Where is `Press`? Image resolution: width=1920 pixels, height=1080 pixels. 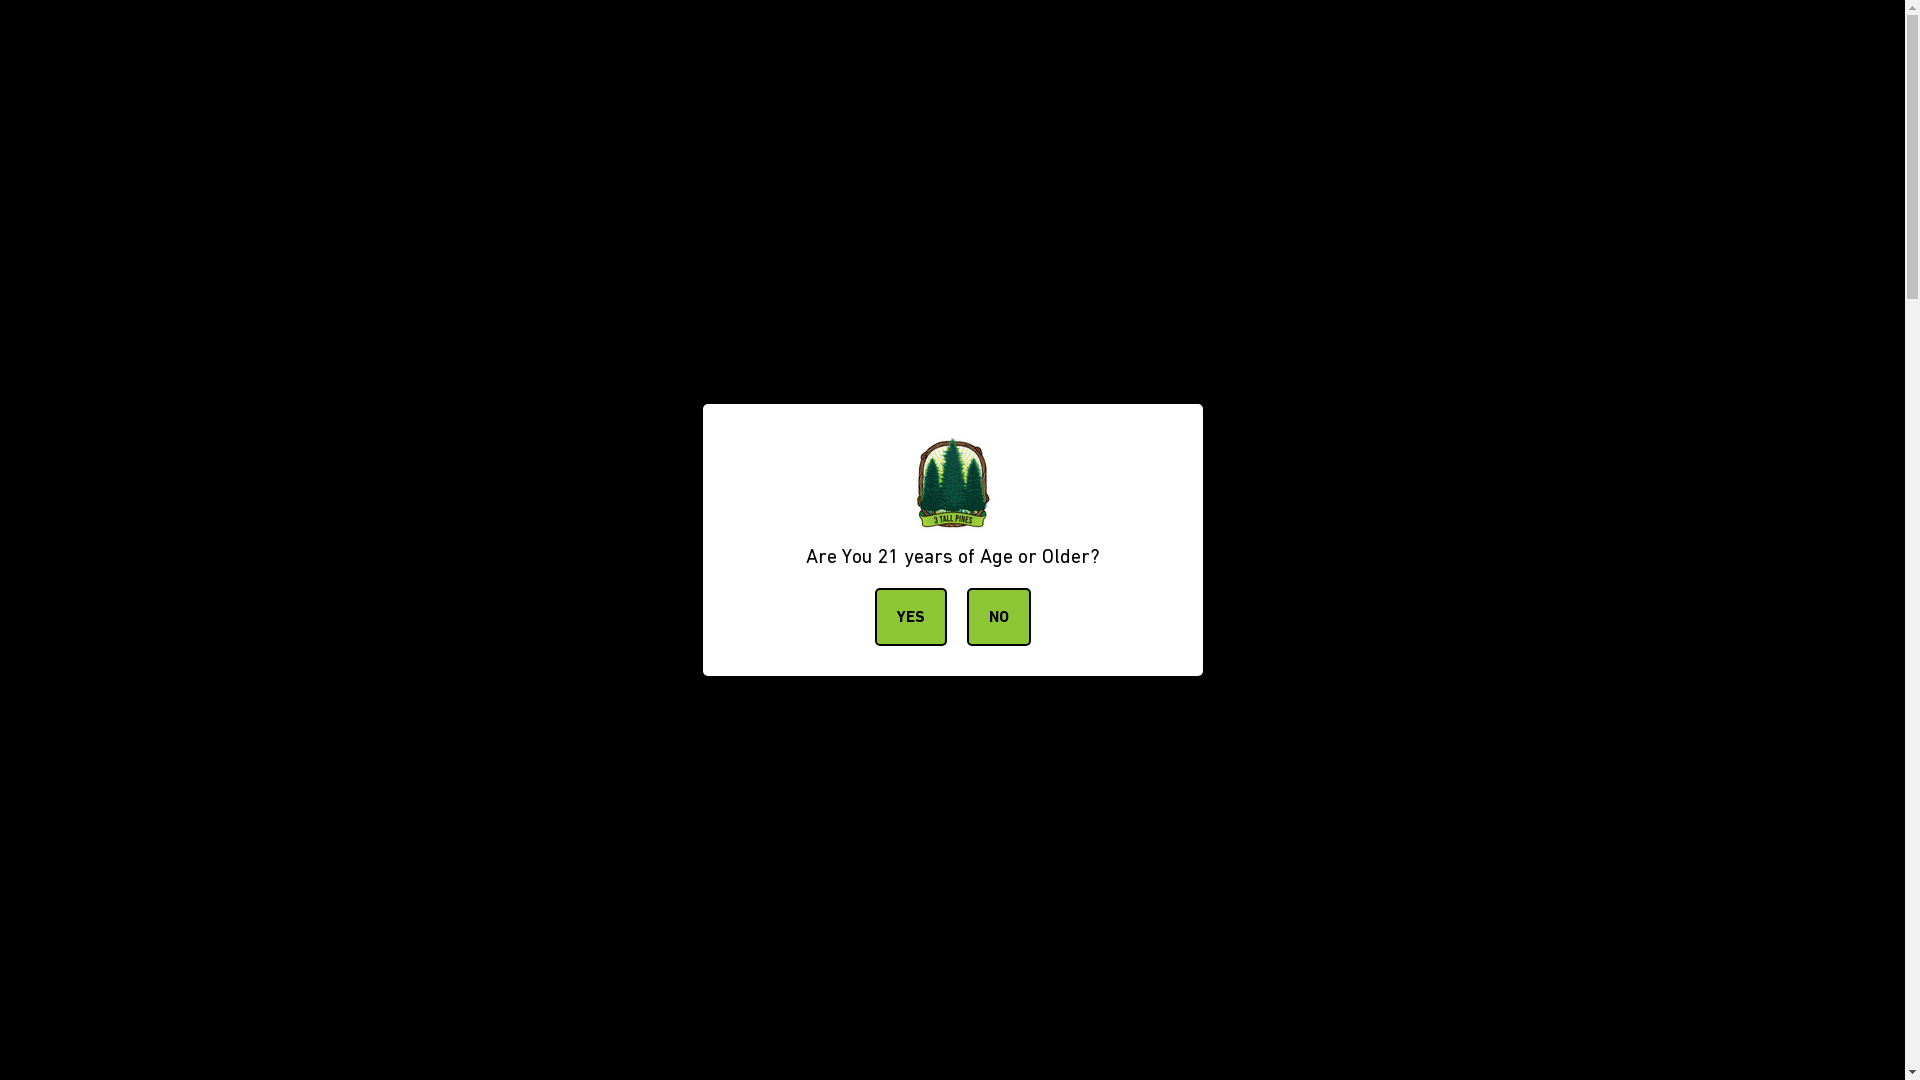
Press is located at coordinates (928, 215).